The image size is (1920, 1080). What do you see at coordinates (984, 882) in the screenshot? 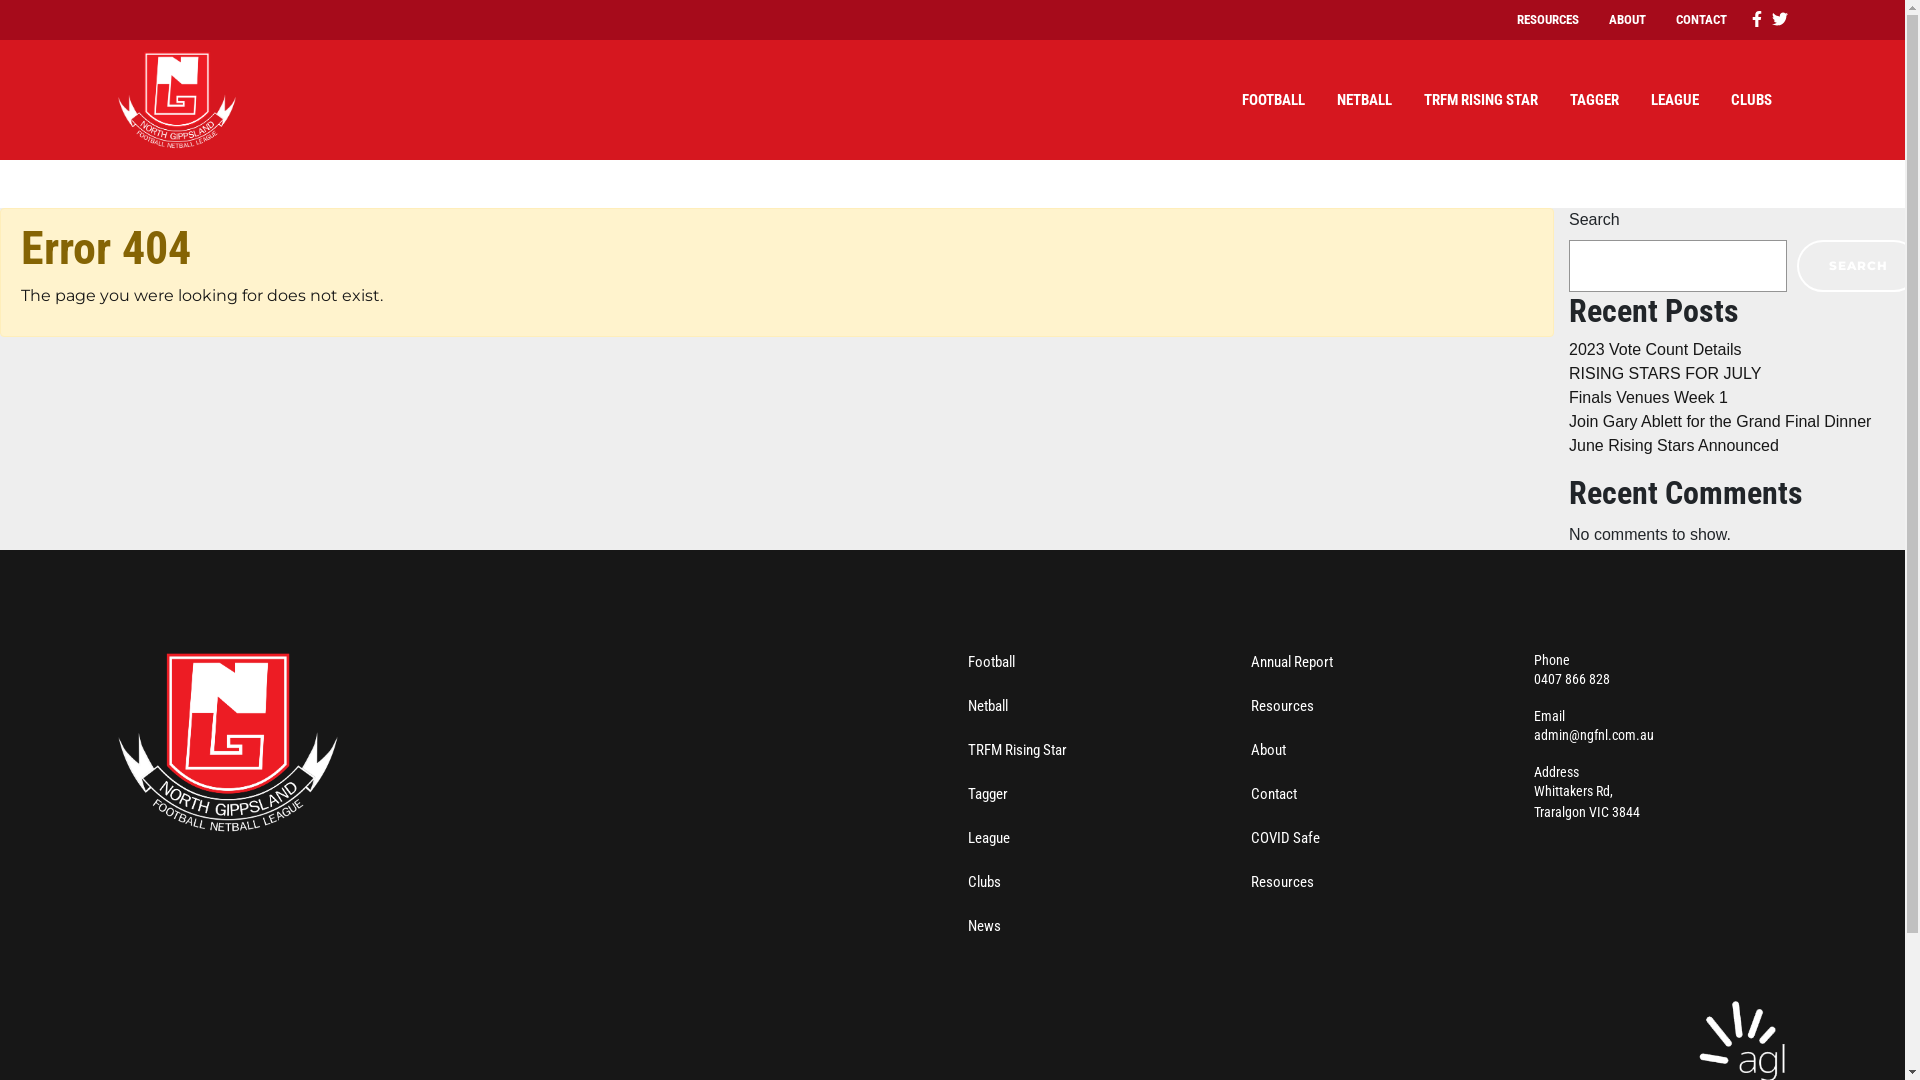
I see `Clubs` at bounding box center [984, 882].